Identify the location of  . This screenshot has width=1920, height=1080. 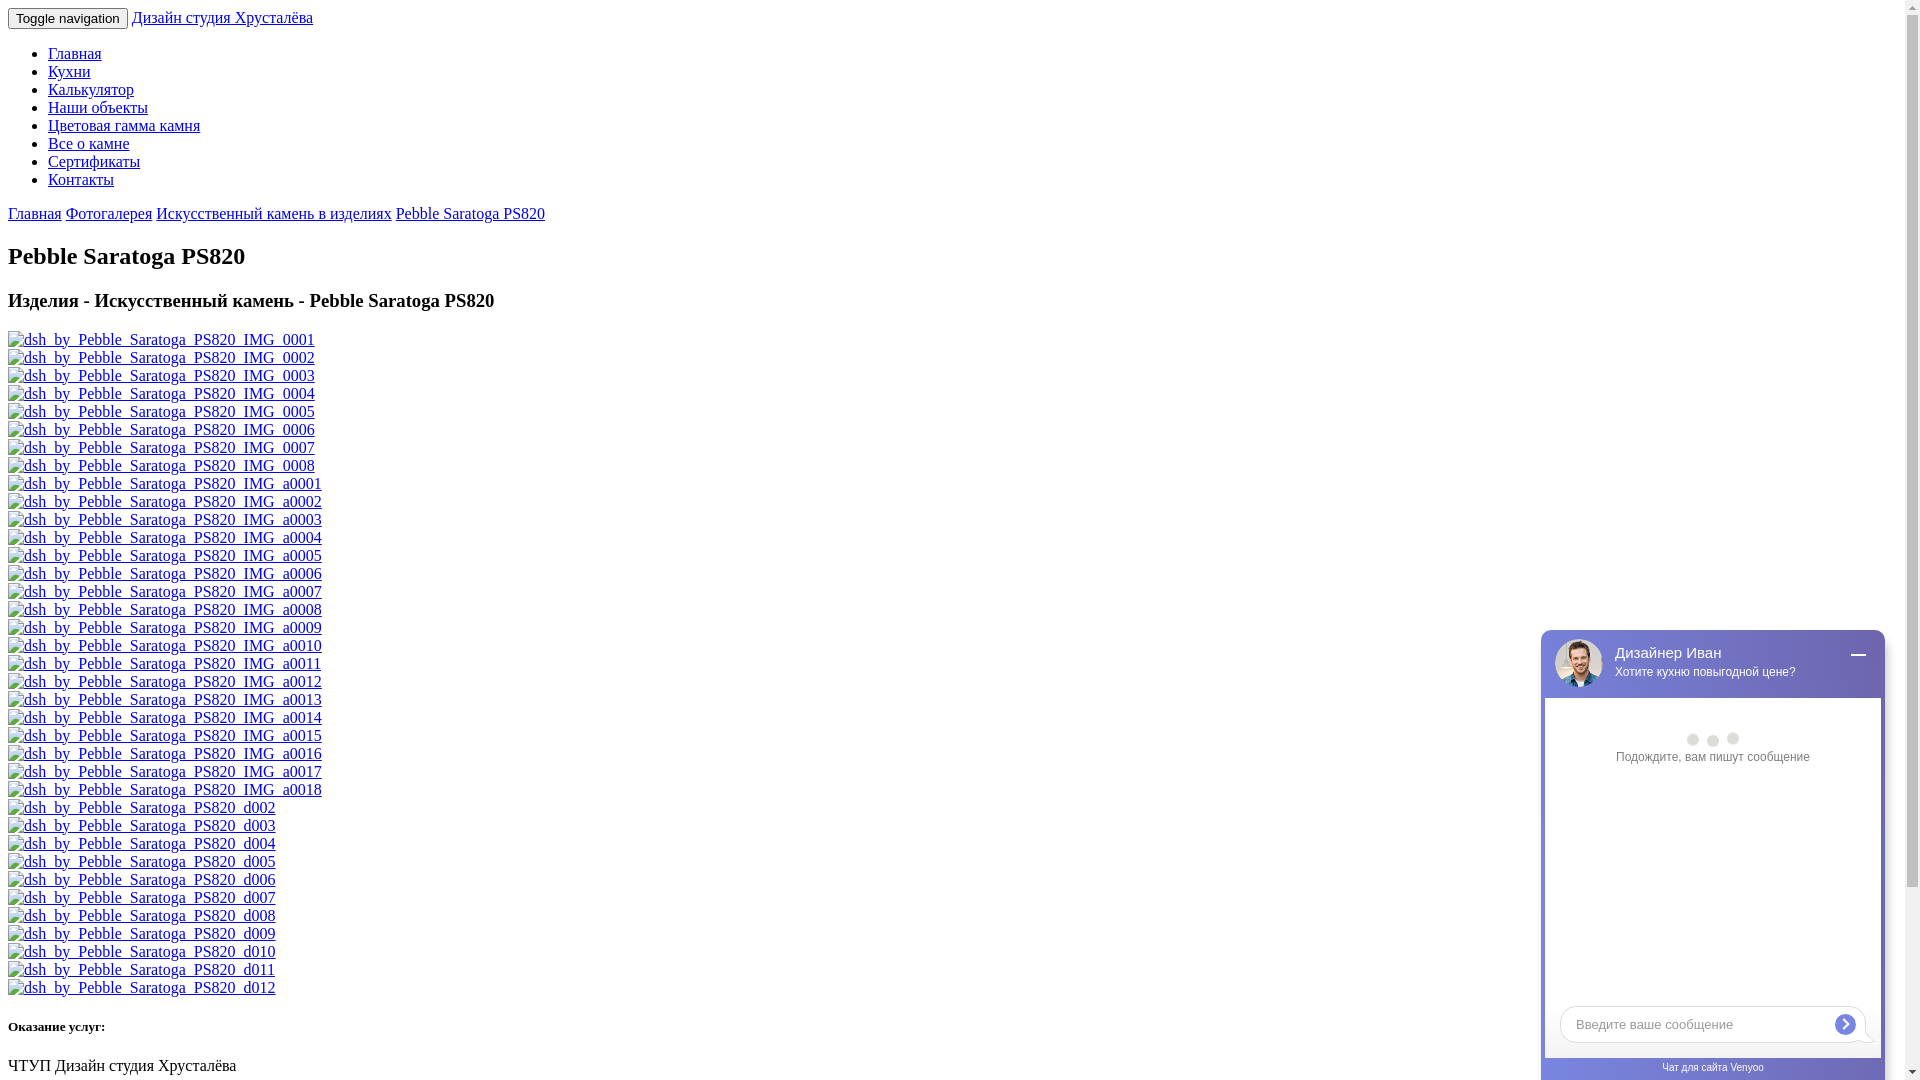
(142, 952).